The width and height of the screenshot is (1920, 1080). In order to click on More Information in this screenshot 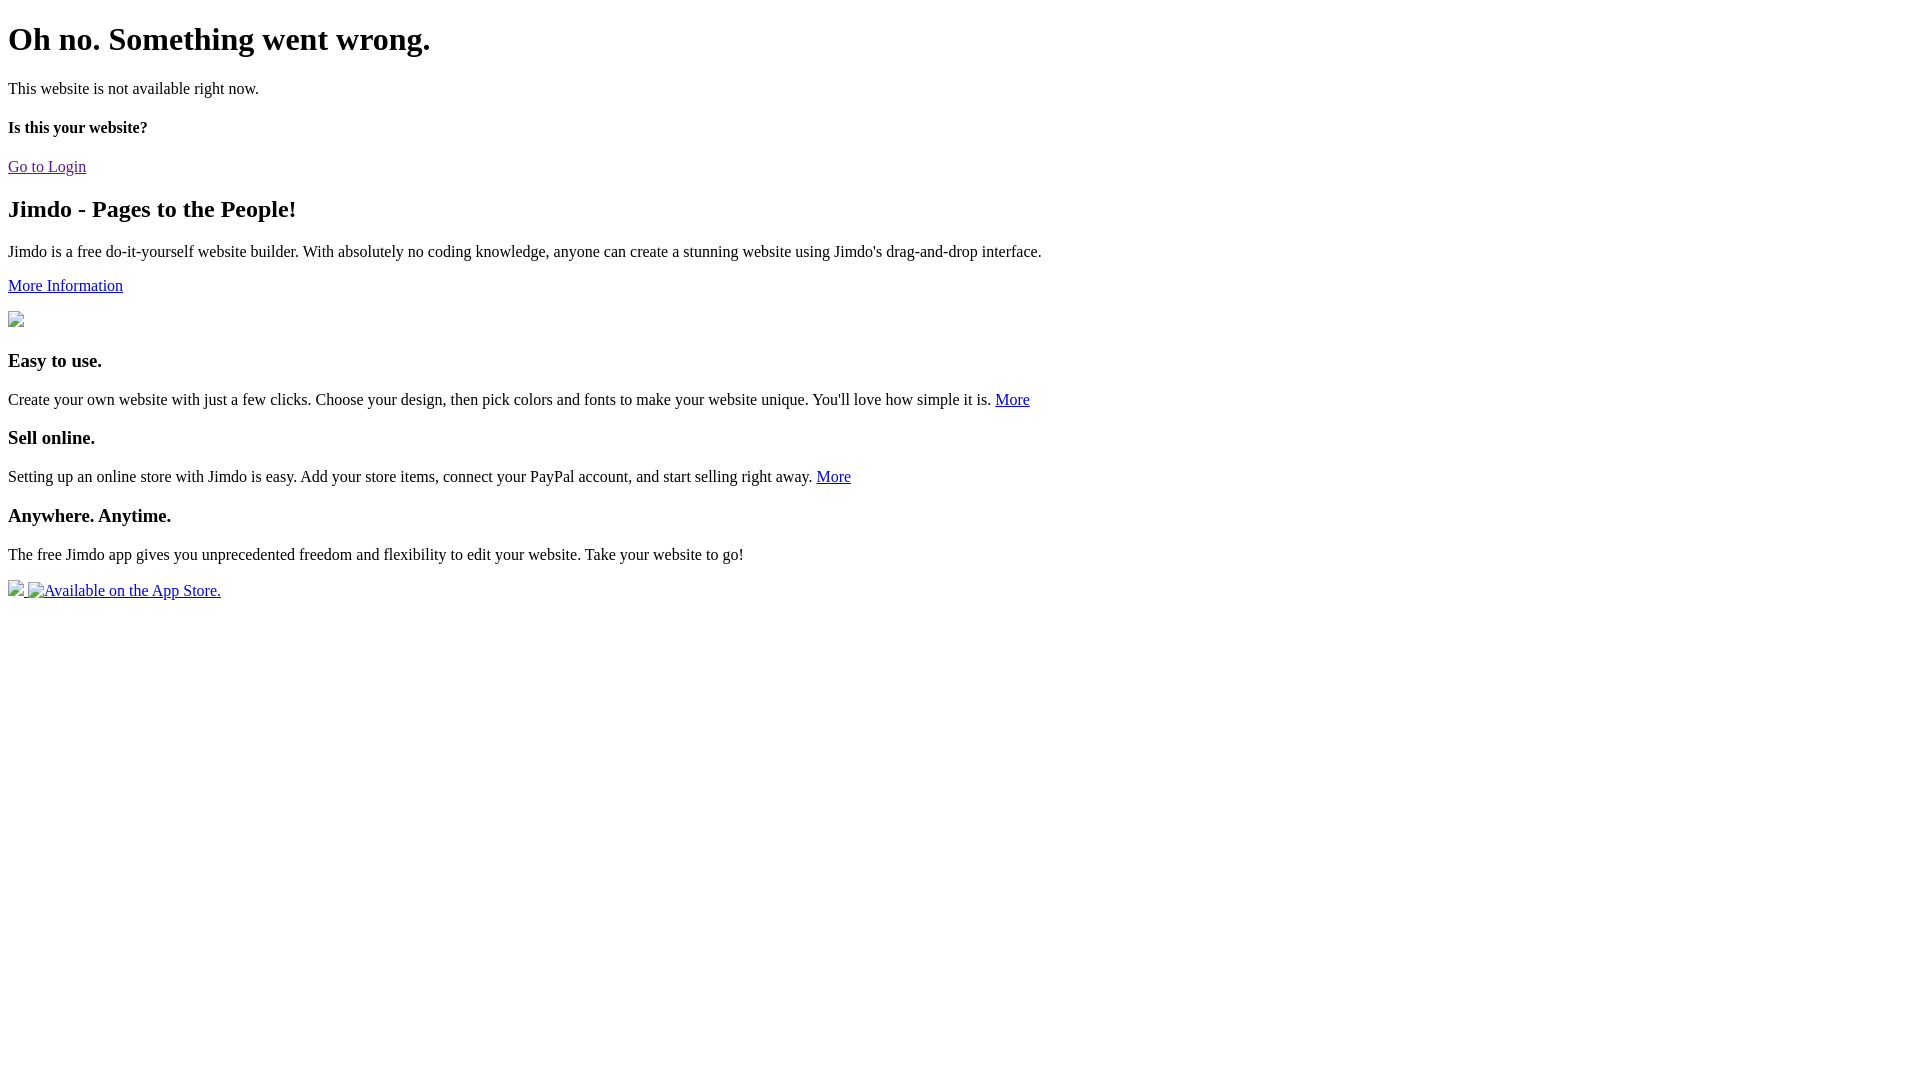, I will do `click(65, 286)`.